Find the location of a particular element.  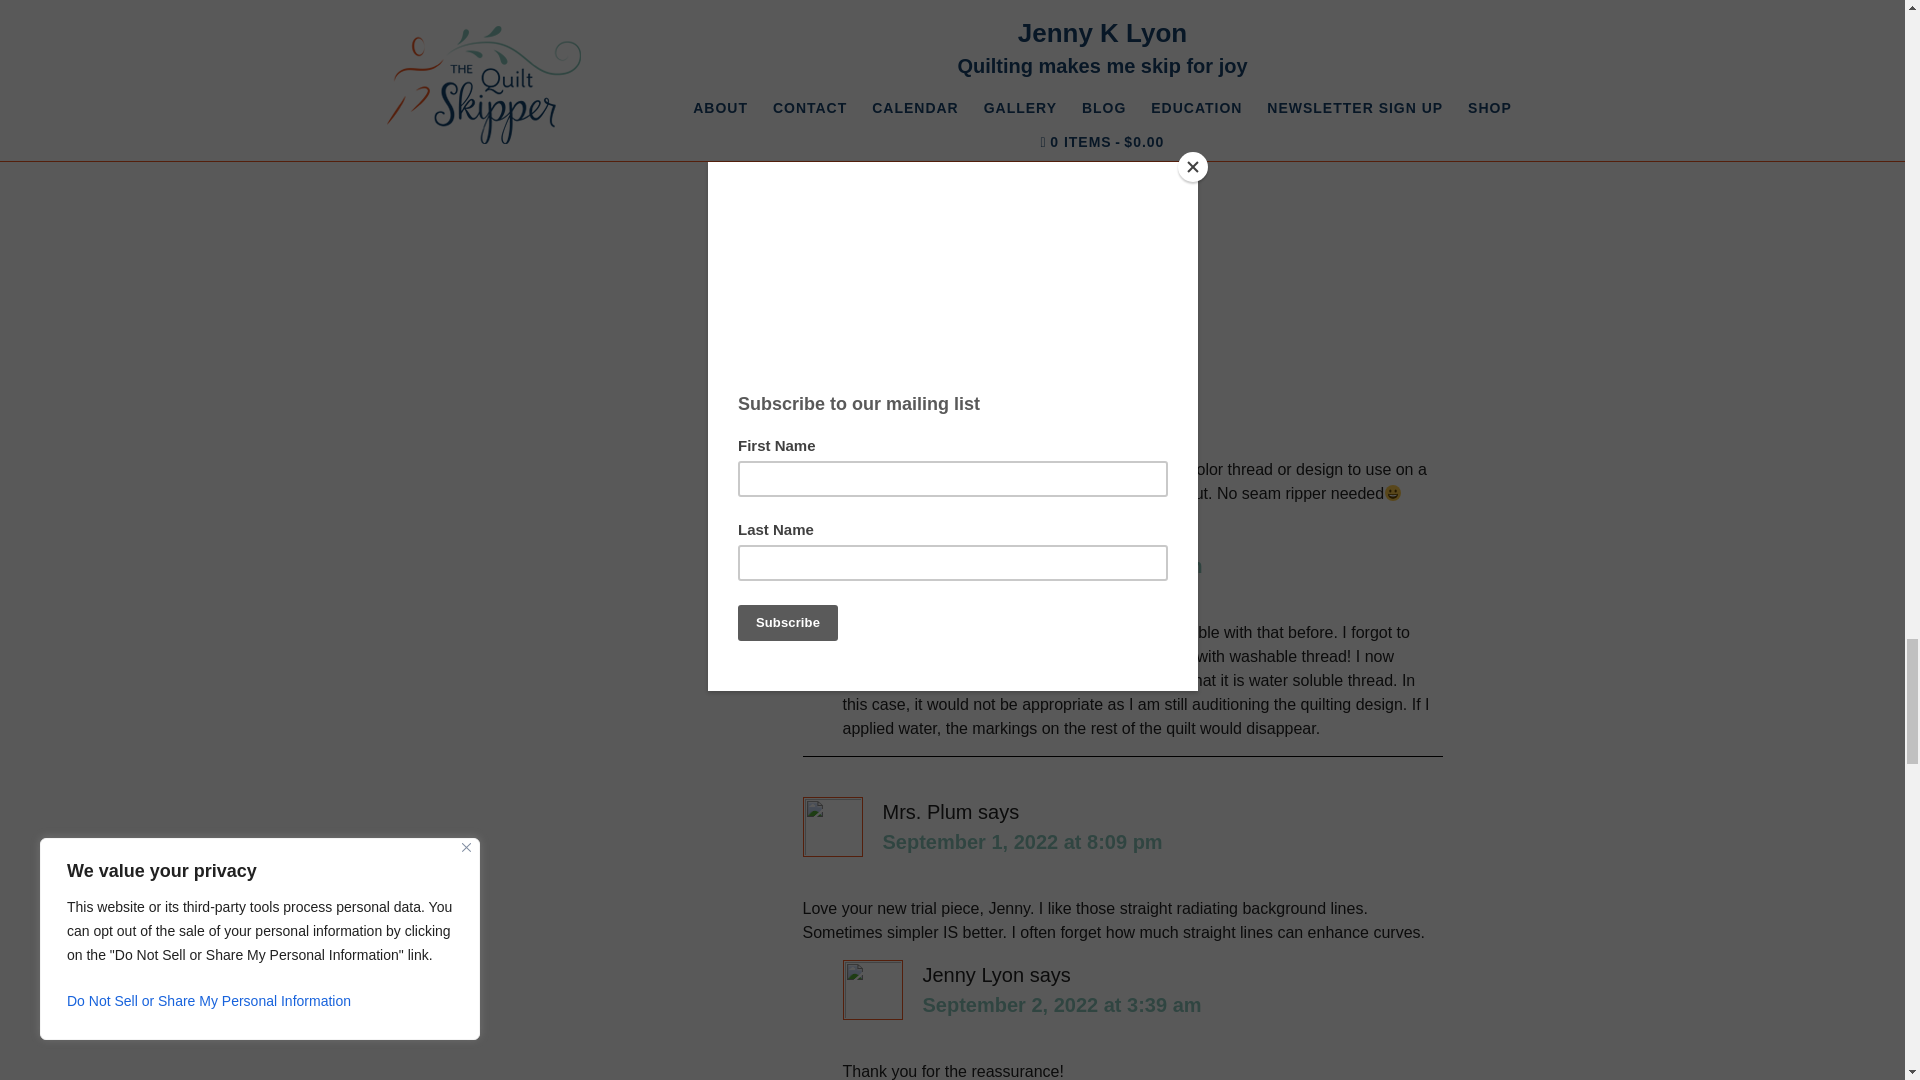

Empty Spools is located at coordinates (1016, 3).